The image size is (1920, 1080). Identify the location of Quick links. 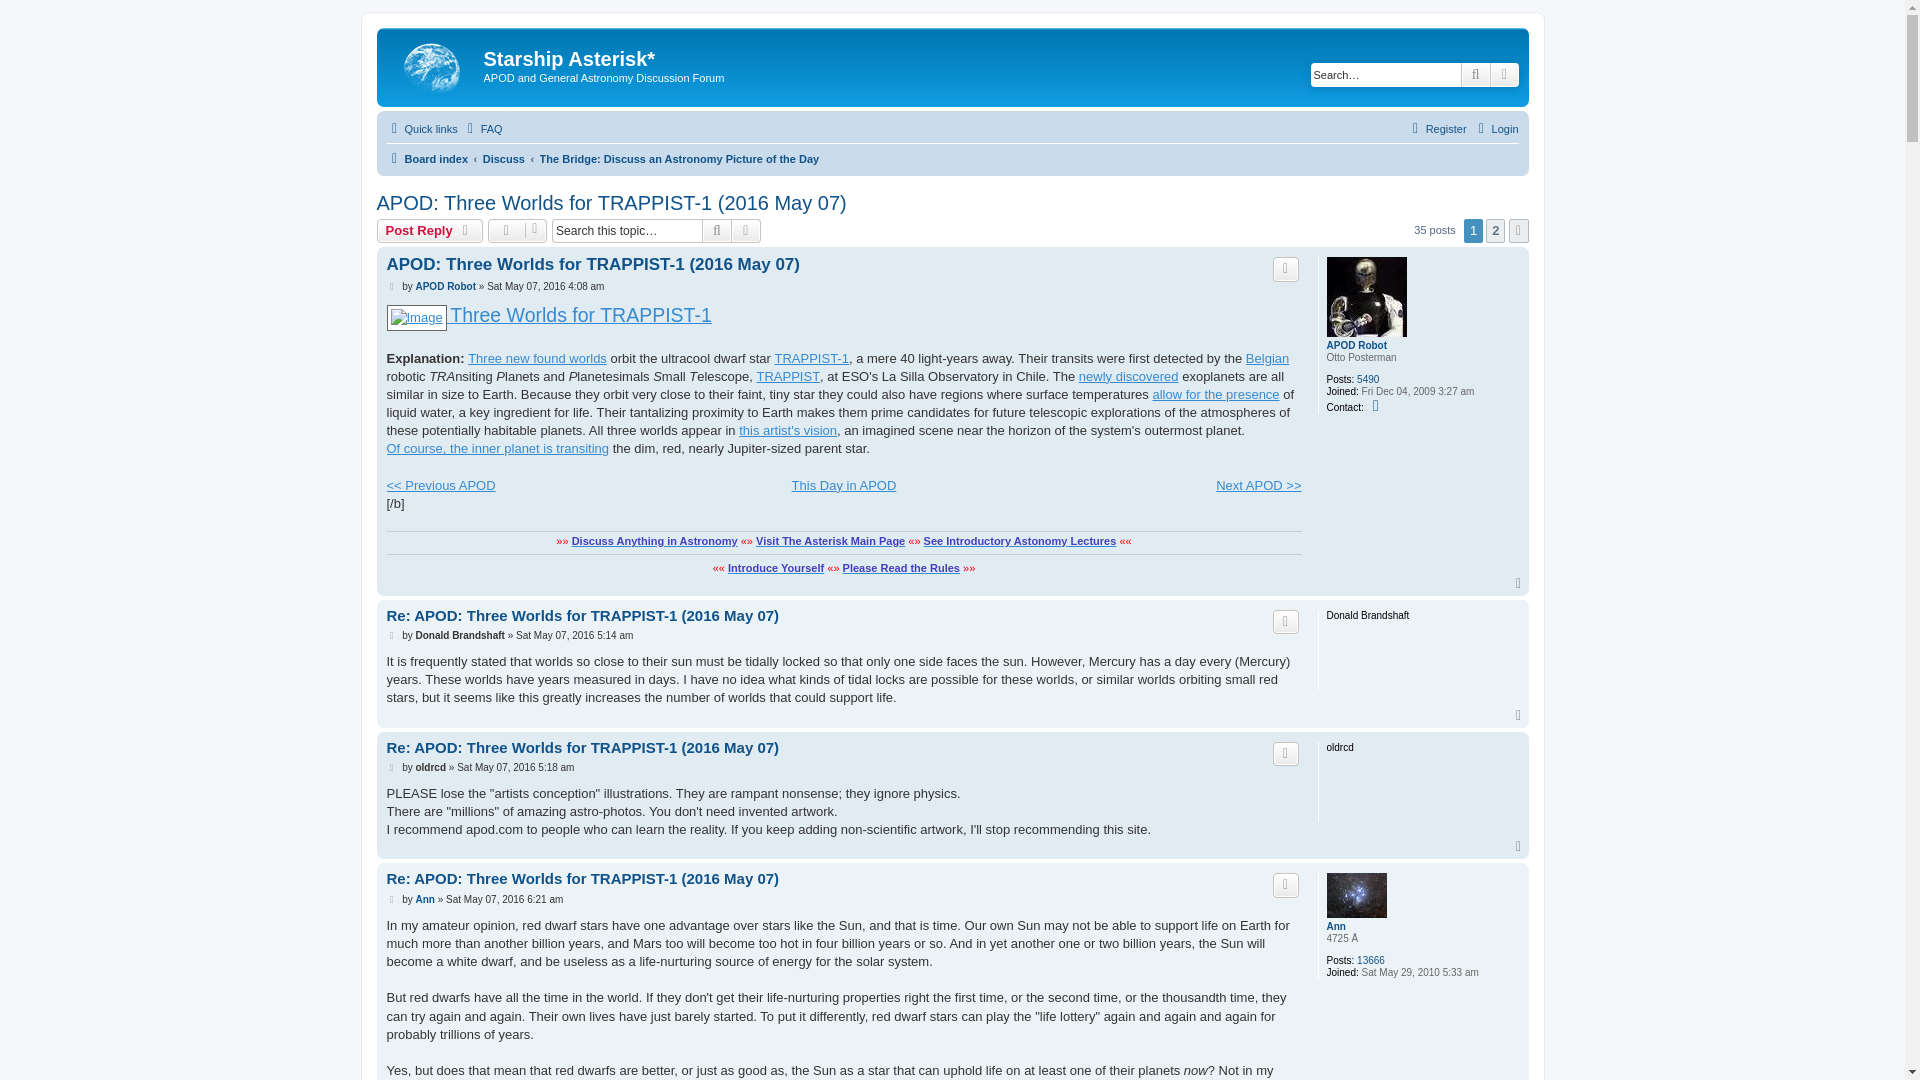
(420, 128).